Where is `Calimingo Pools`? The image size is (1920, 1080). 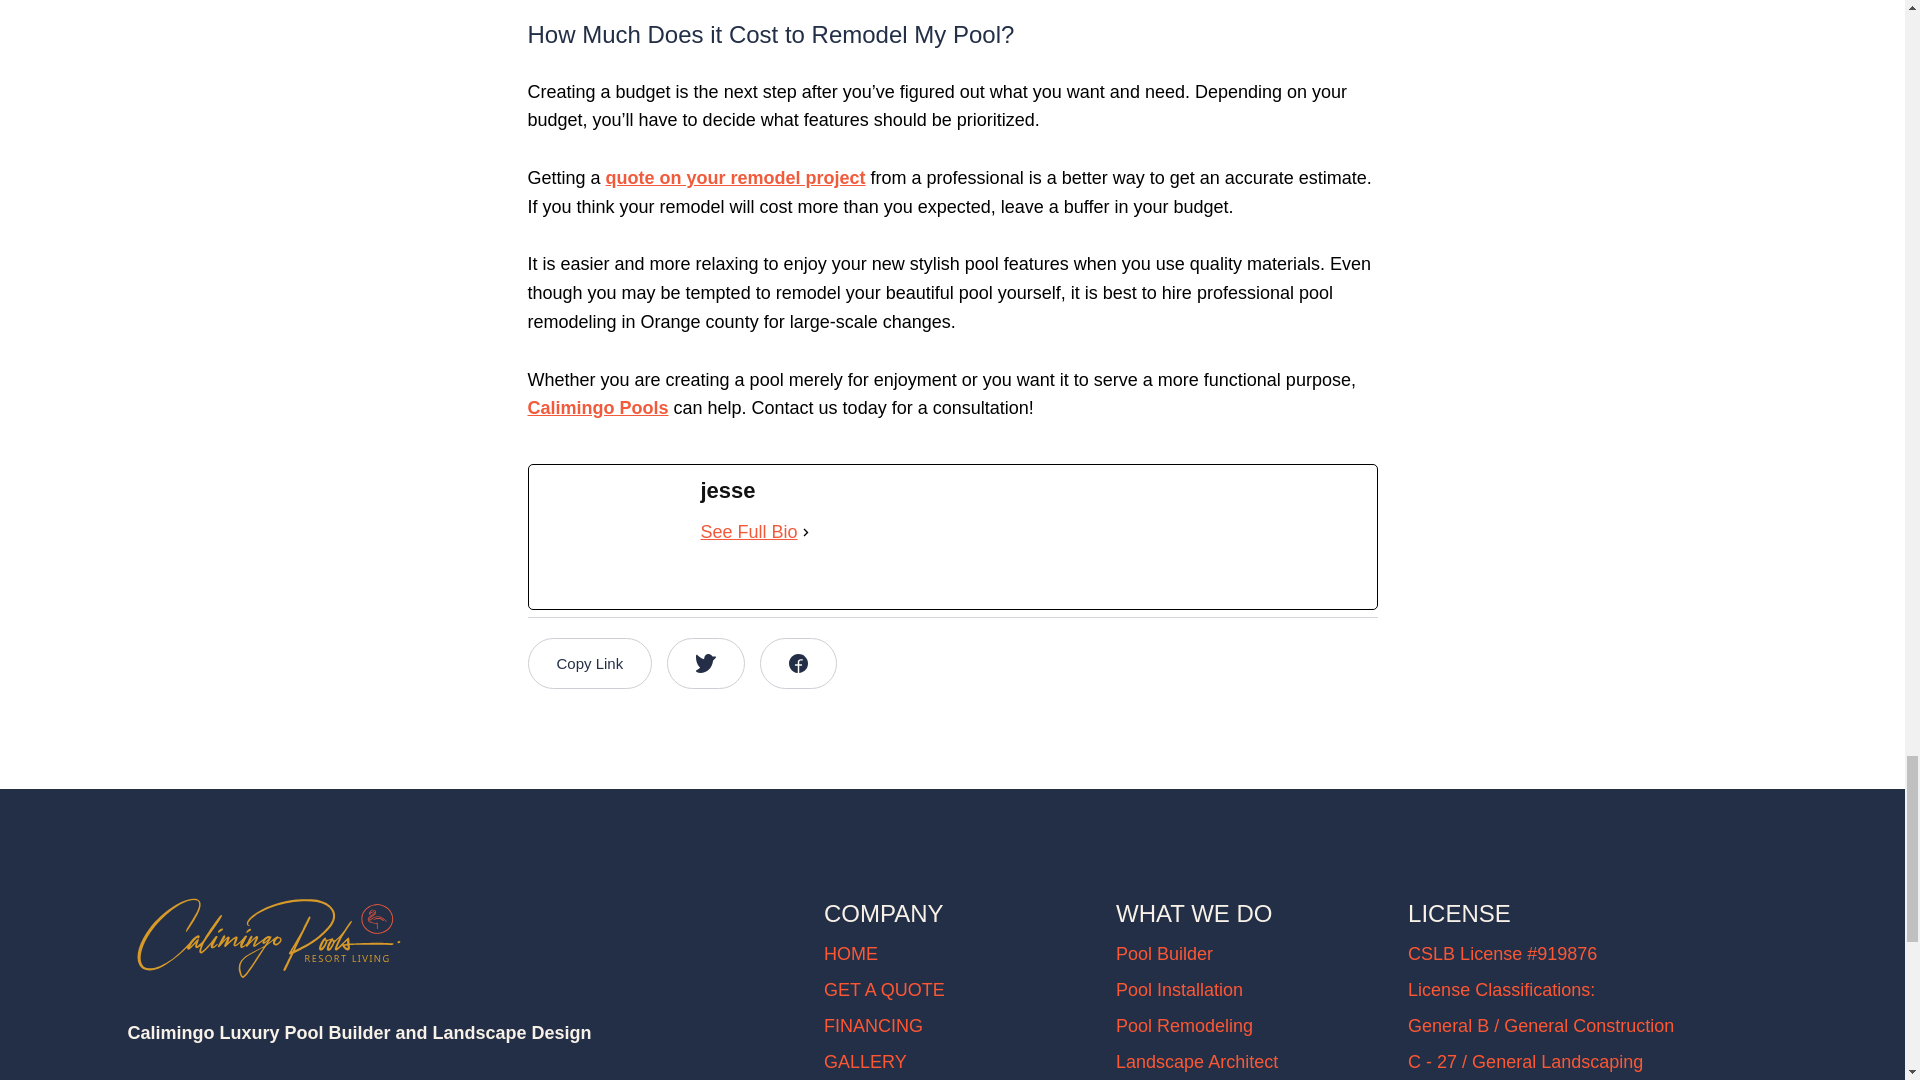
Calimingo Pools is located at coordinates (598, 408).